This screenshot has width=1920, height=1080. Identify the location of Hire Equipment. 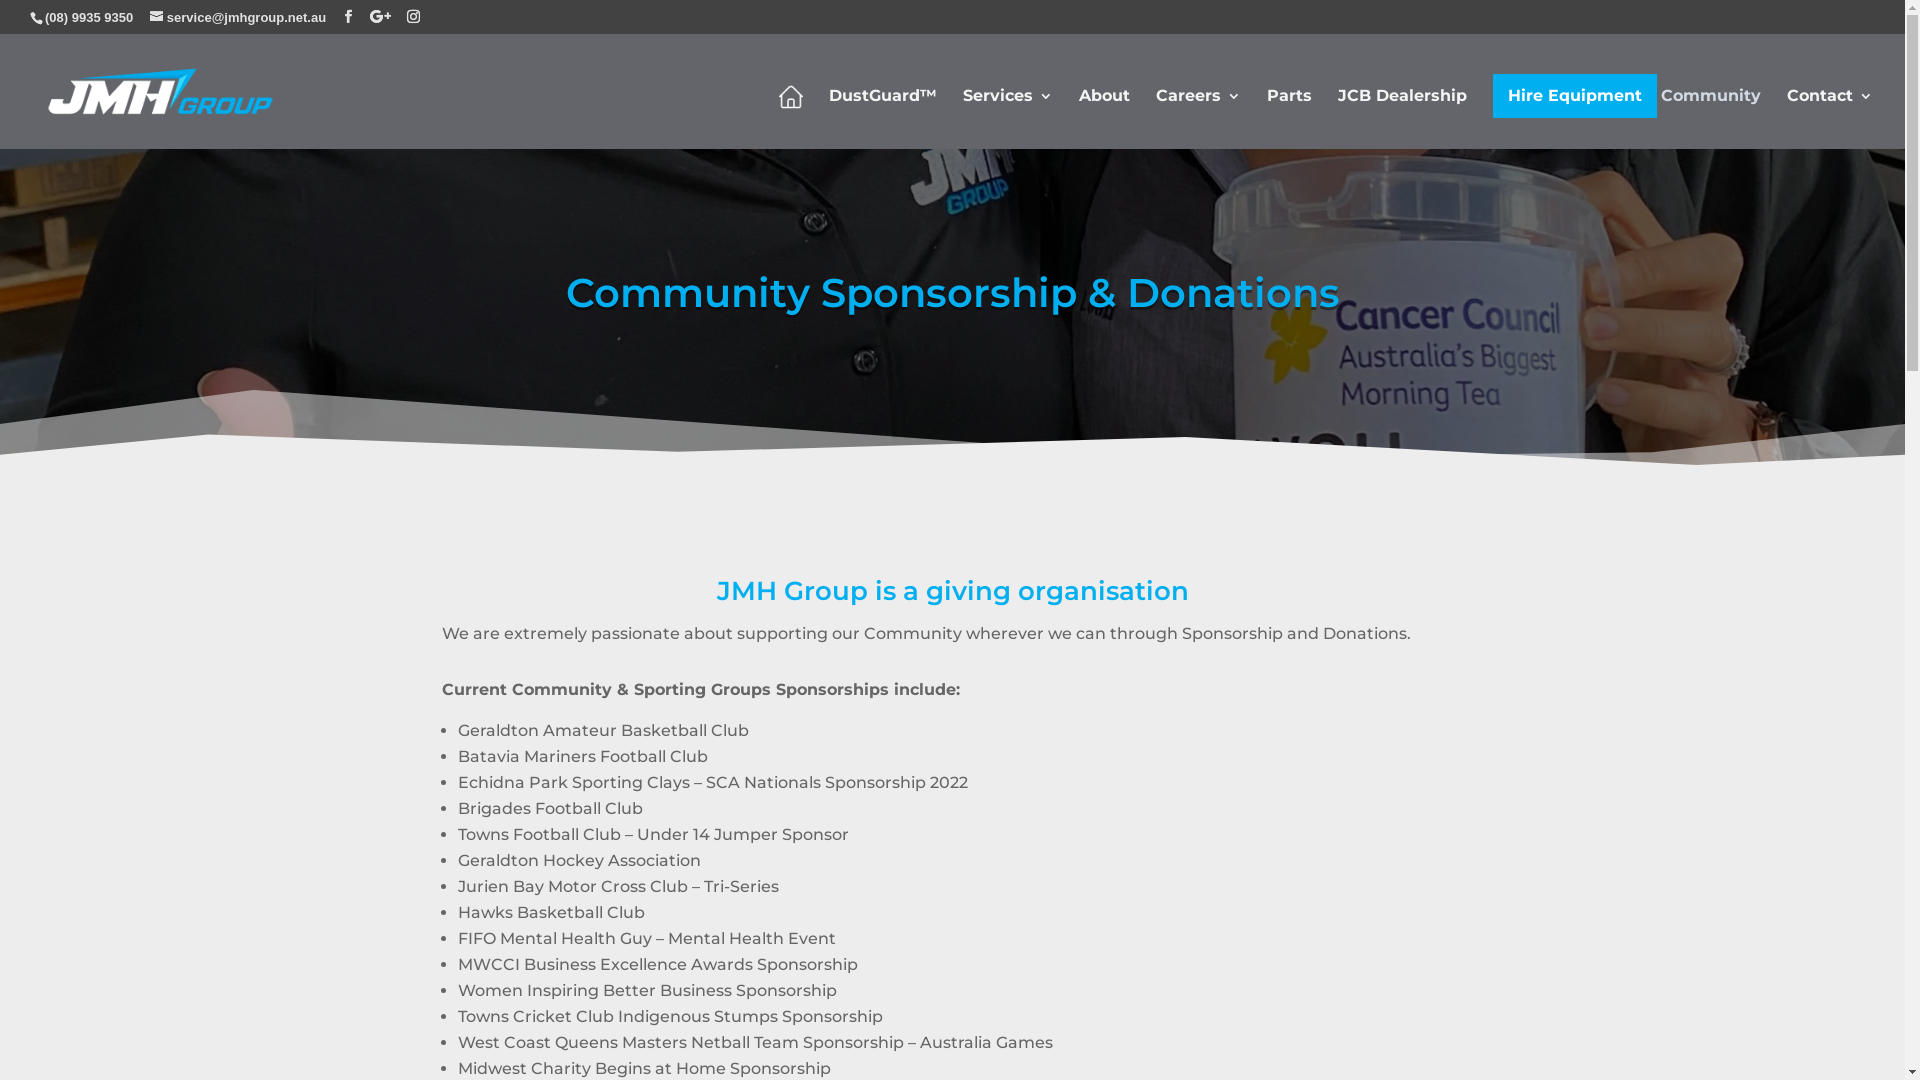
(1575, 96).